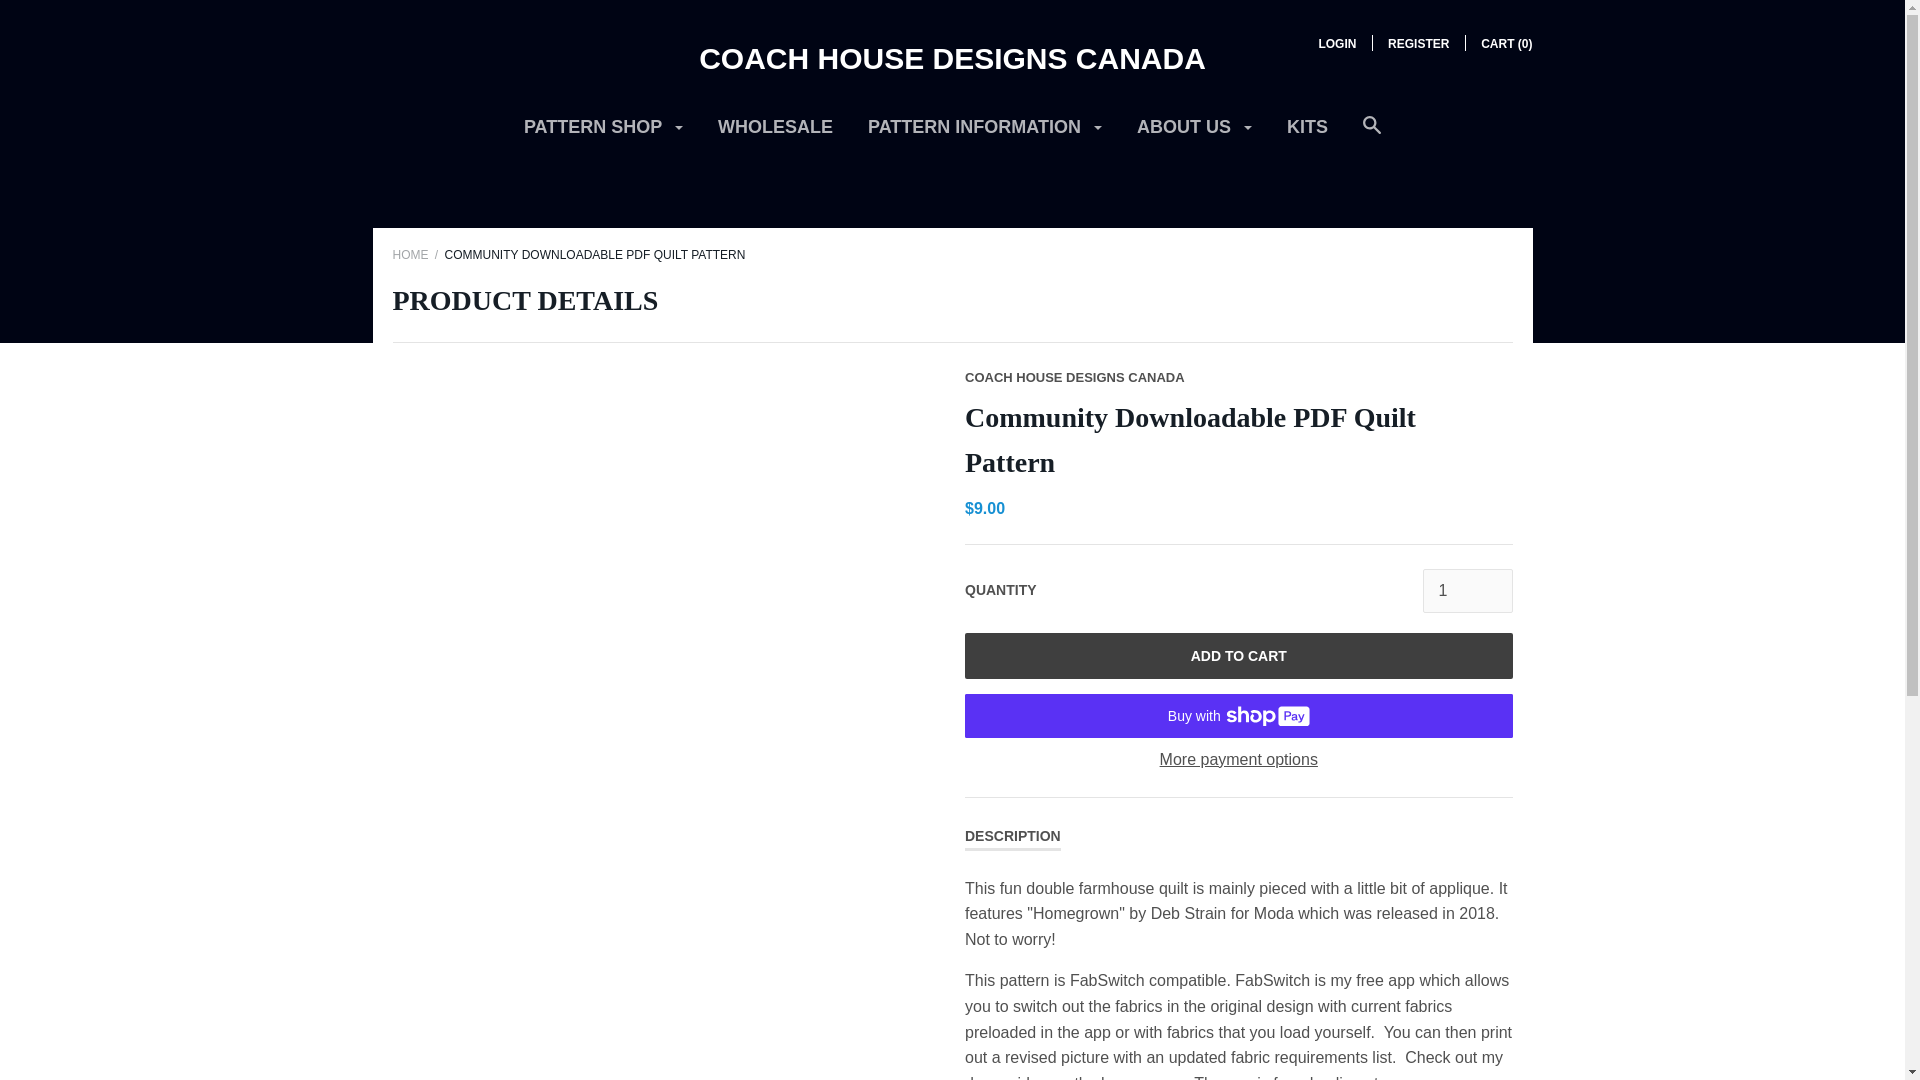 Image resolution: width=1920 pixels, height=1080 pixels. I want to click on PATTERN SHOP, so click(604, 134).